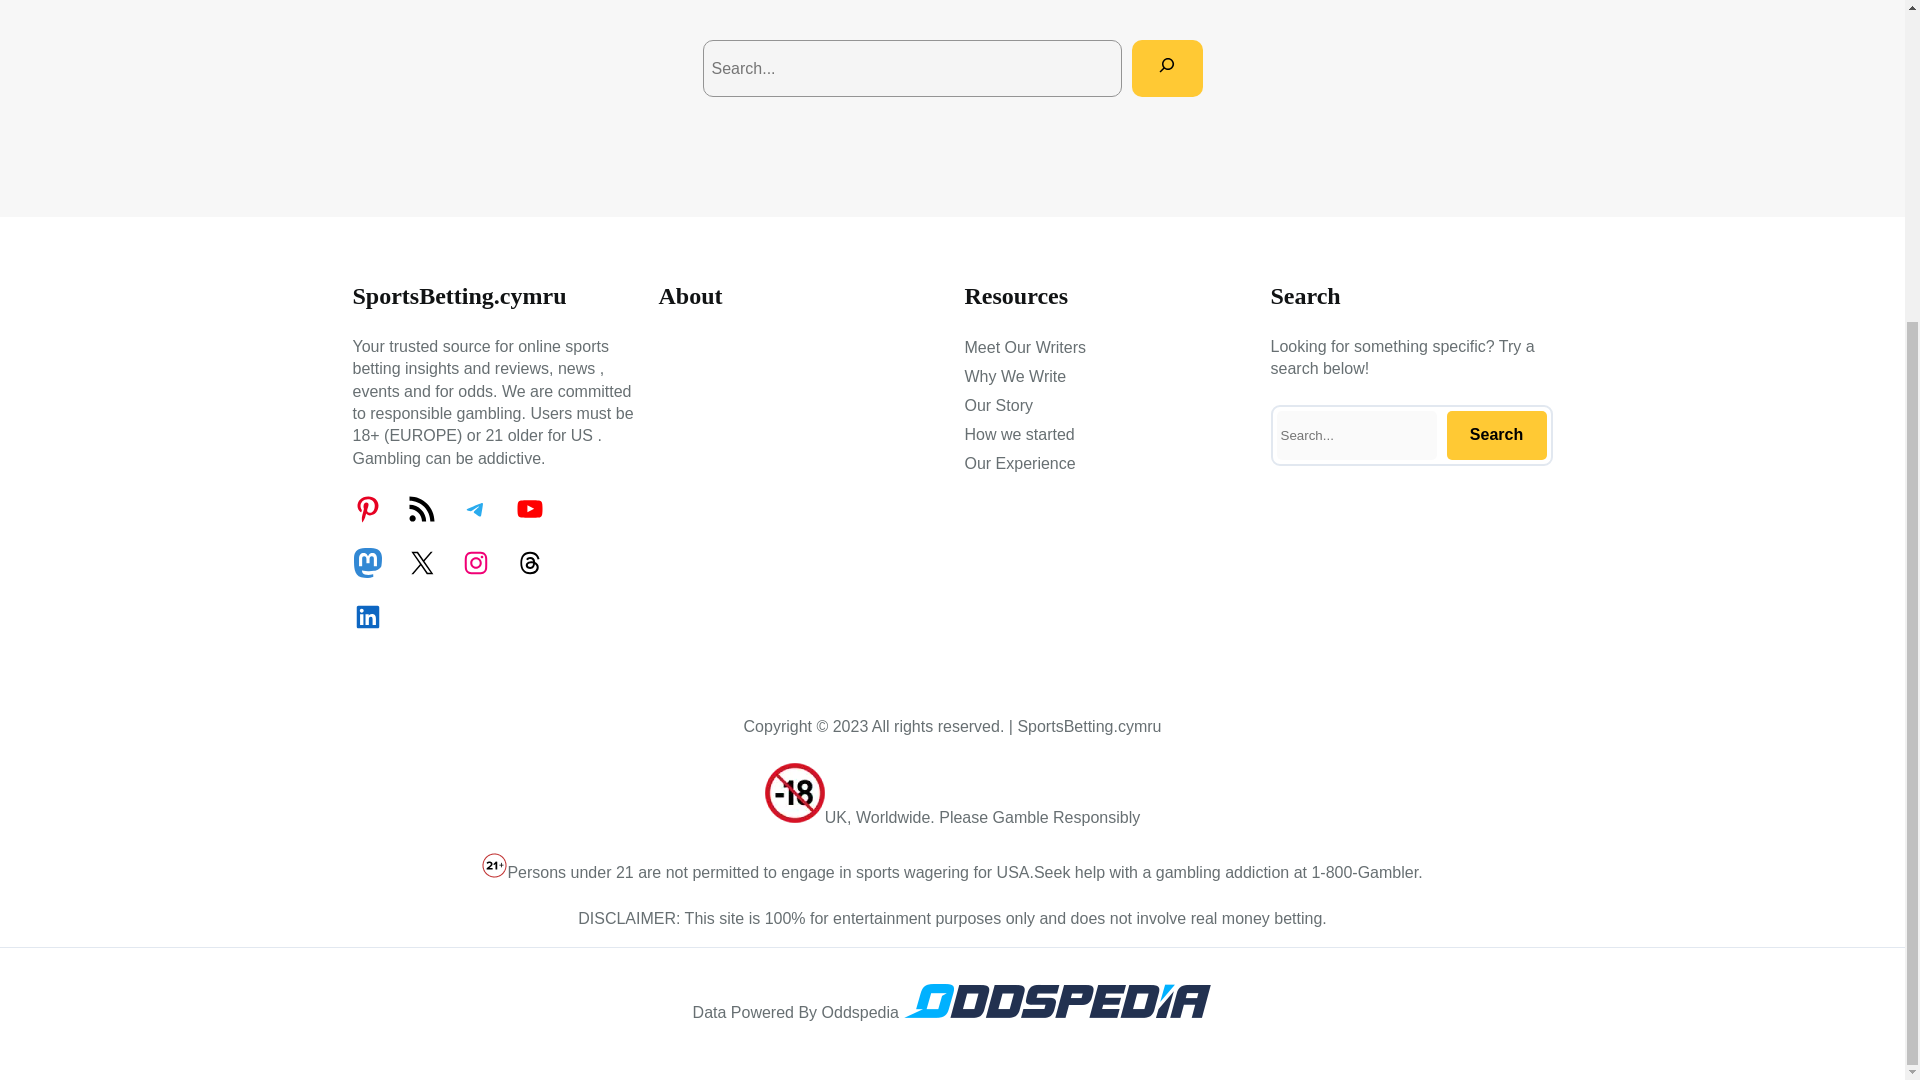 This screenshot has width=1920, height=1080. What do you see at coordinates (420, 508) in the screenshot?
I see `RSS Feed` at bounding box center [420, 508].